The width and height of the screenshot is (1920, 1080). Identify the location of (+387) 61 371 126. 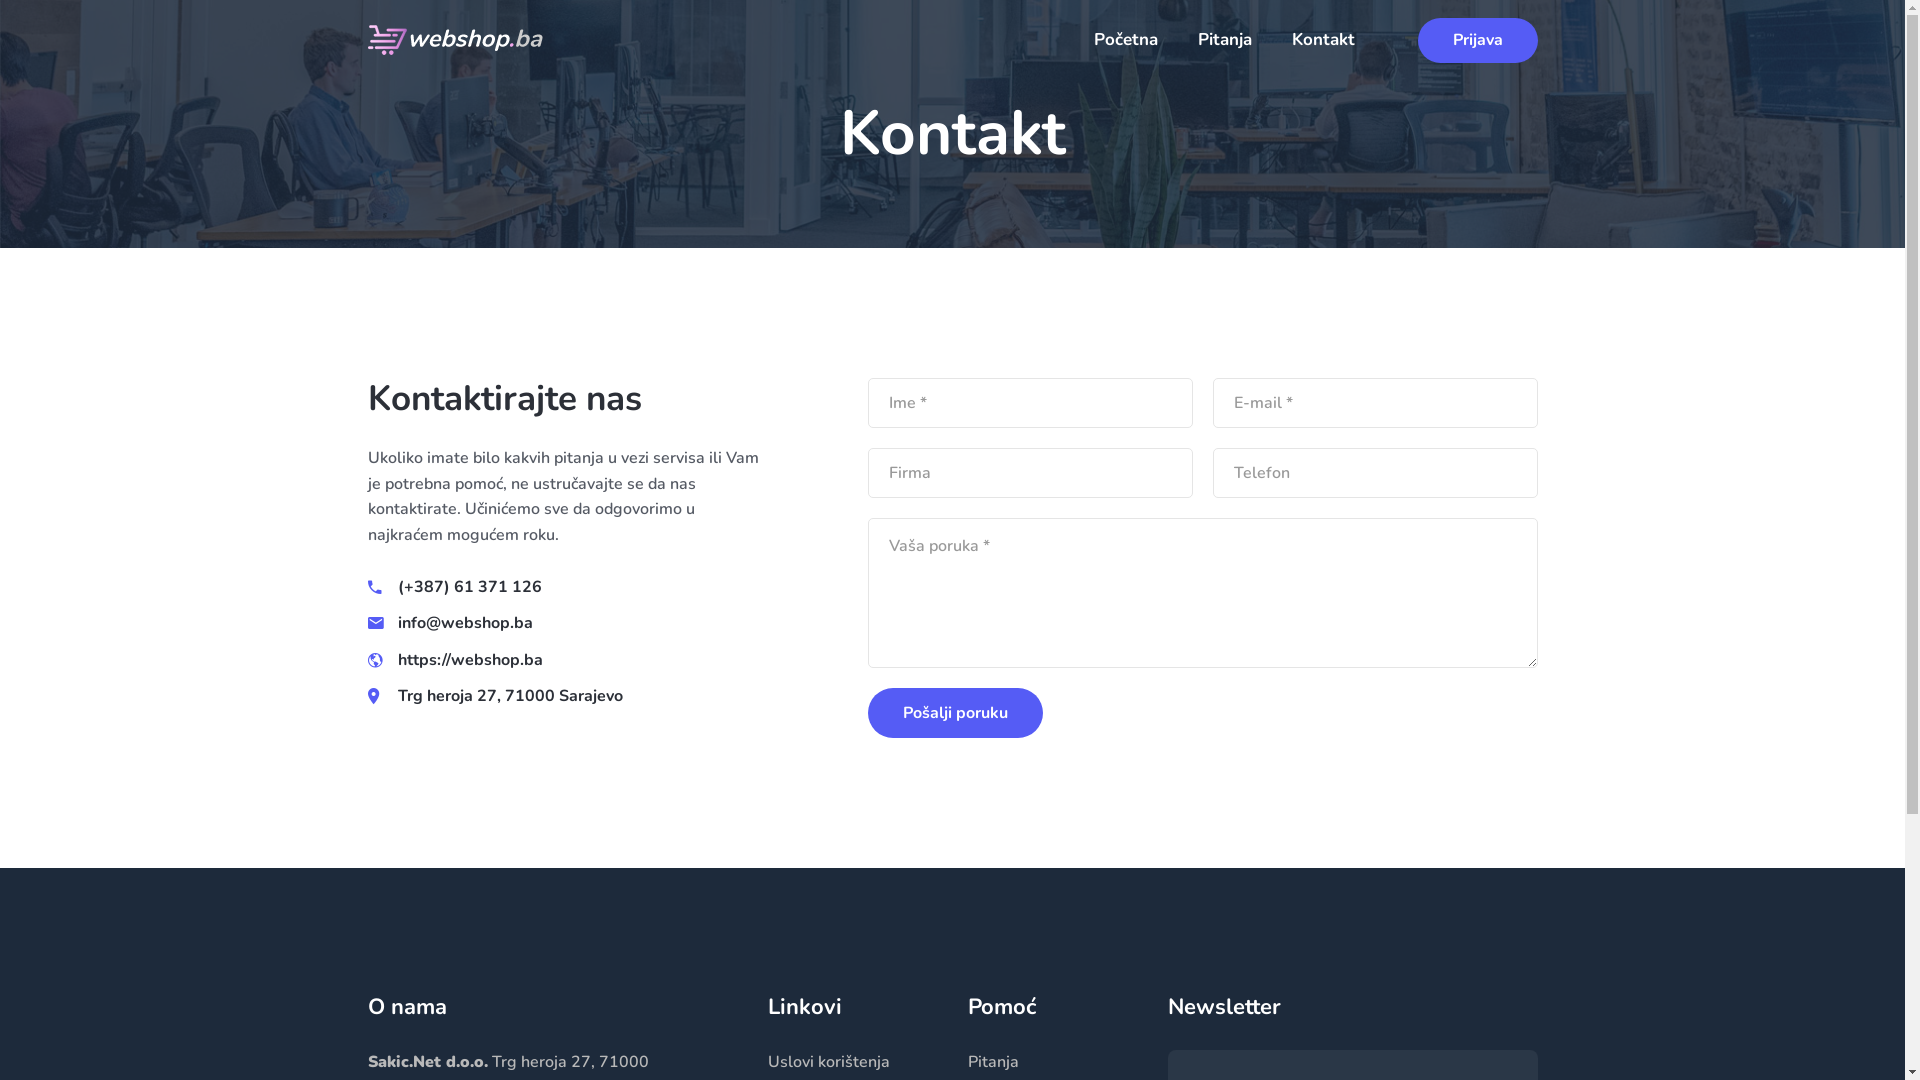
(470, 587).